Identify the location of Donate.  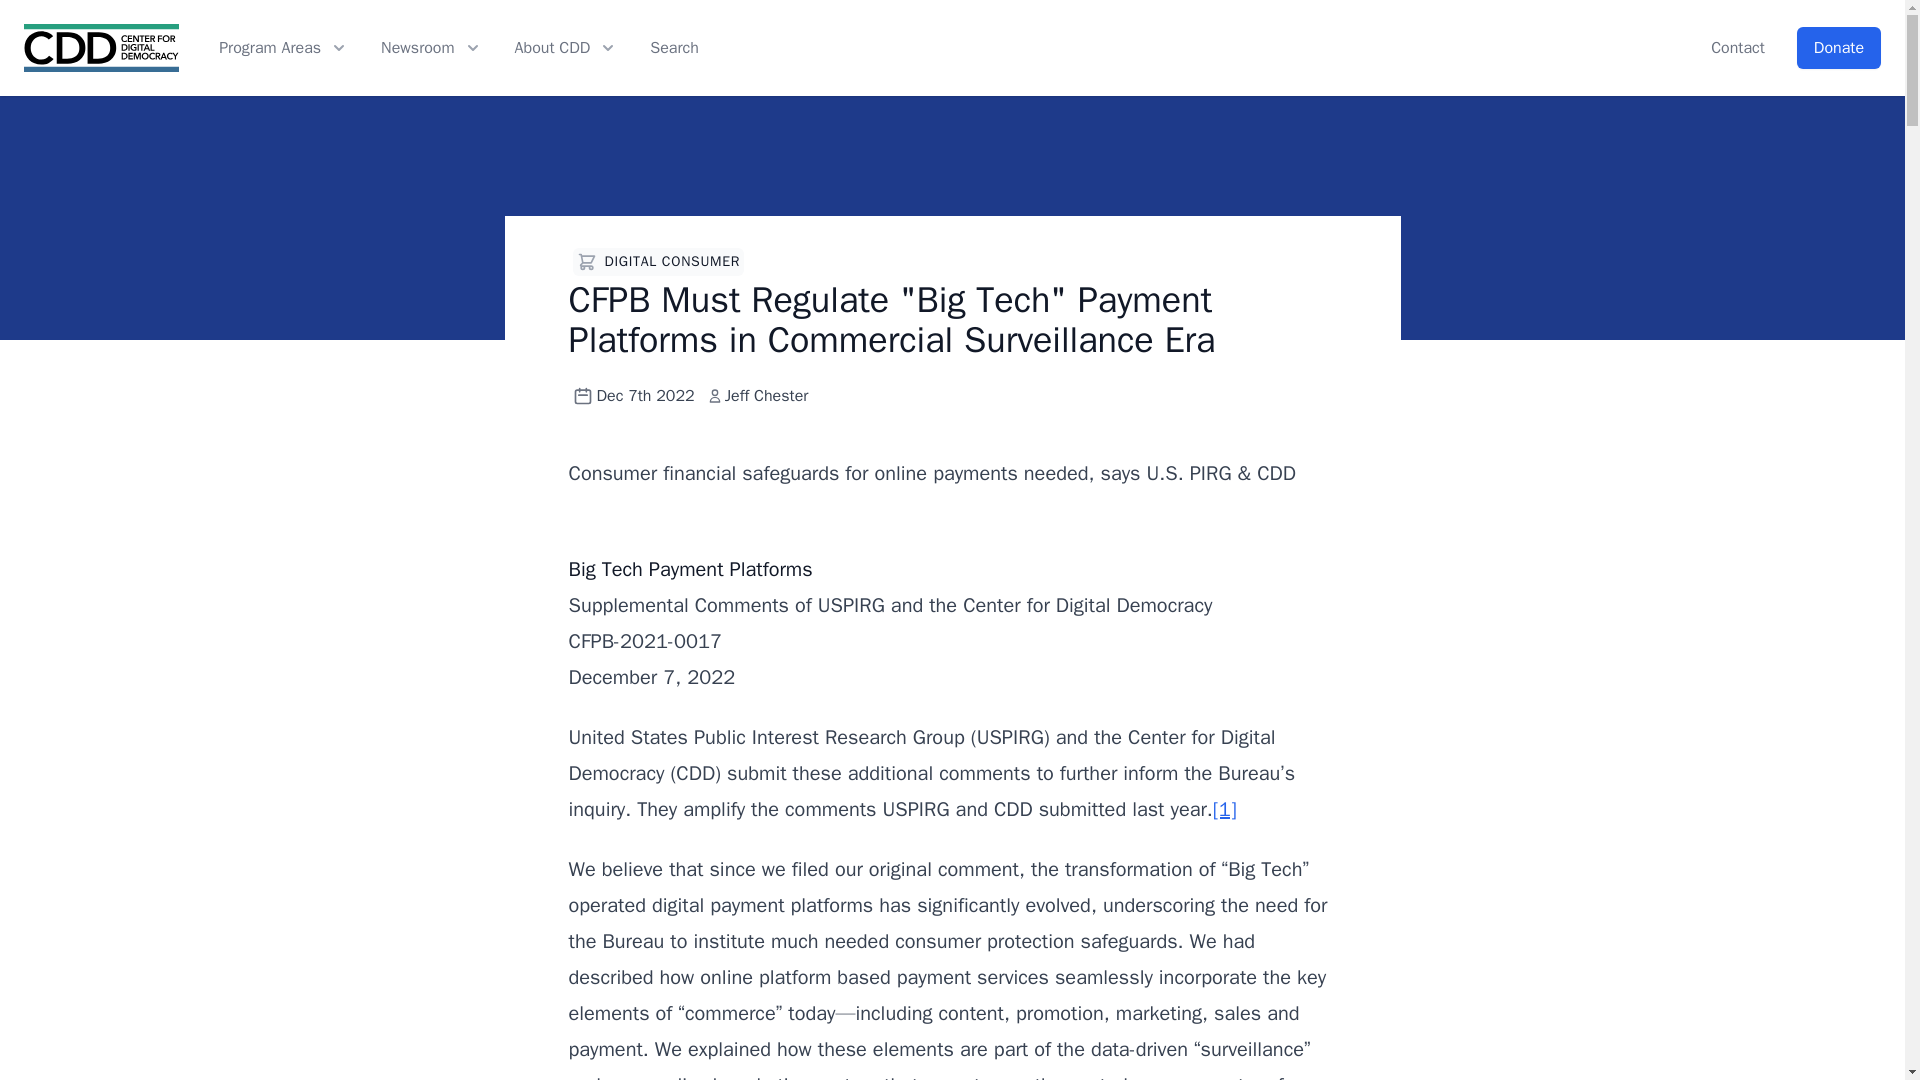
(1839, 48).